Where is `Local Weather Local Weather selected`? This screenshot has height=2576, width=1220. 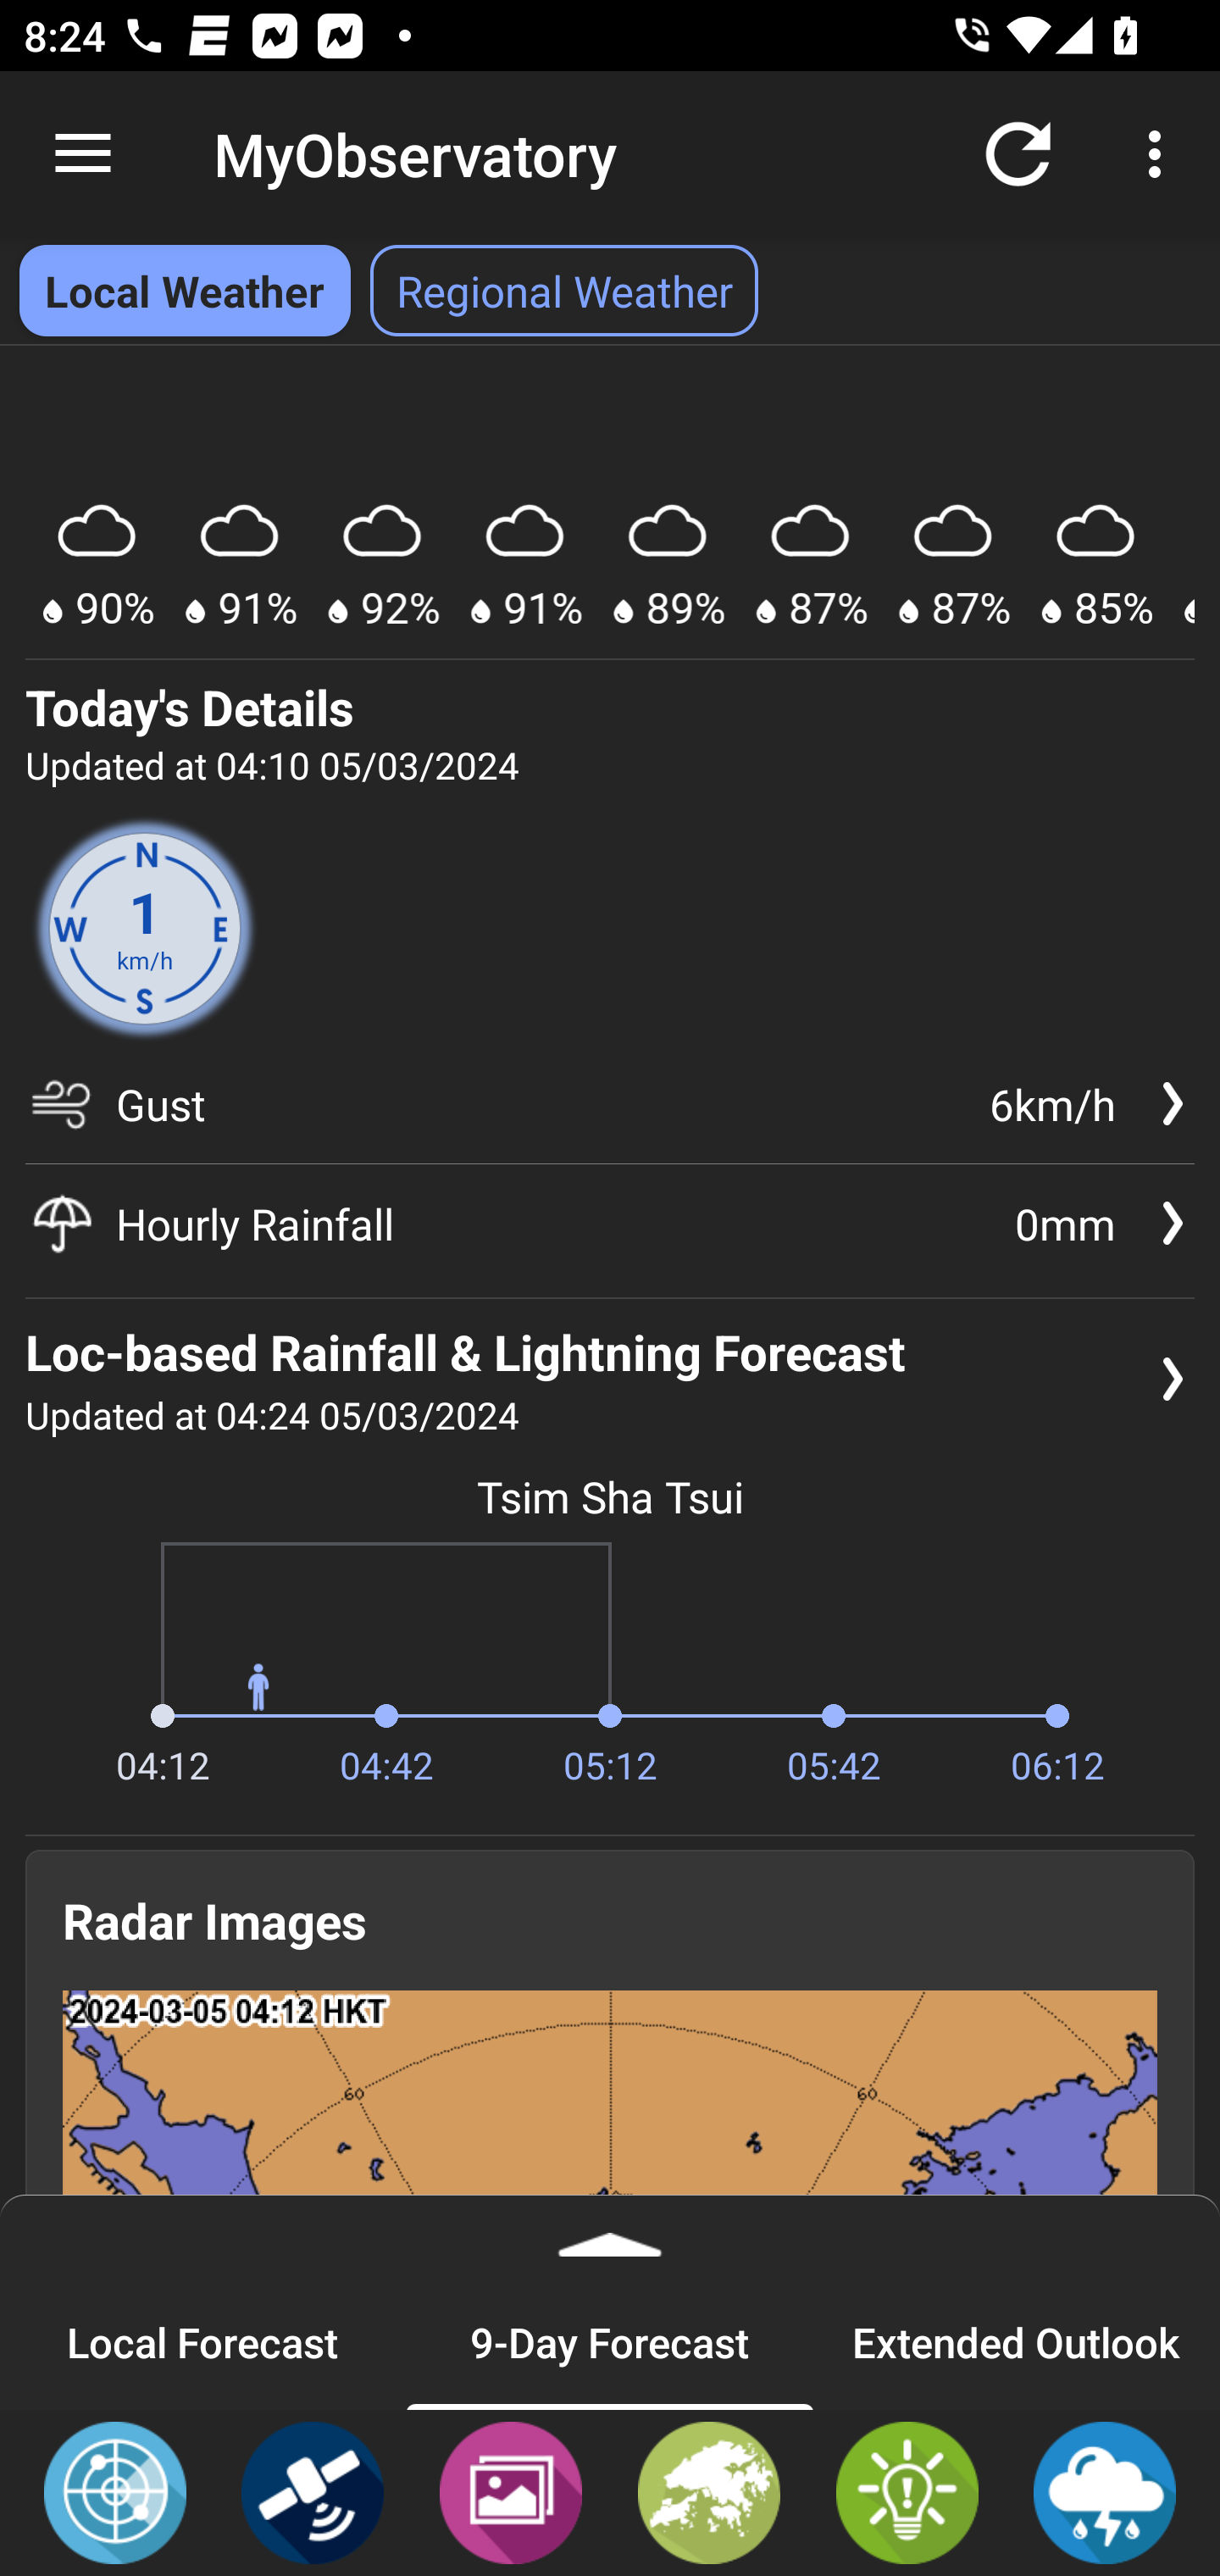
Local Weather Local Weather selected is located at coordinates (185, 291).